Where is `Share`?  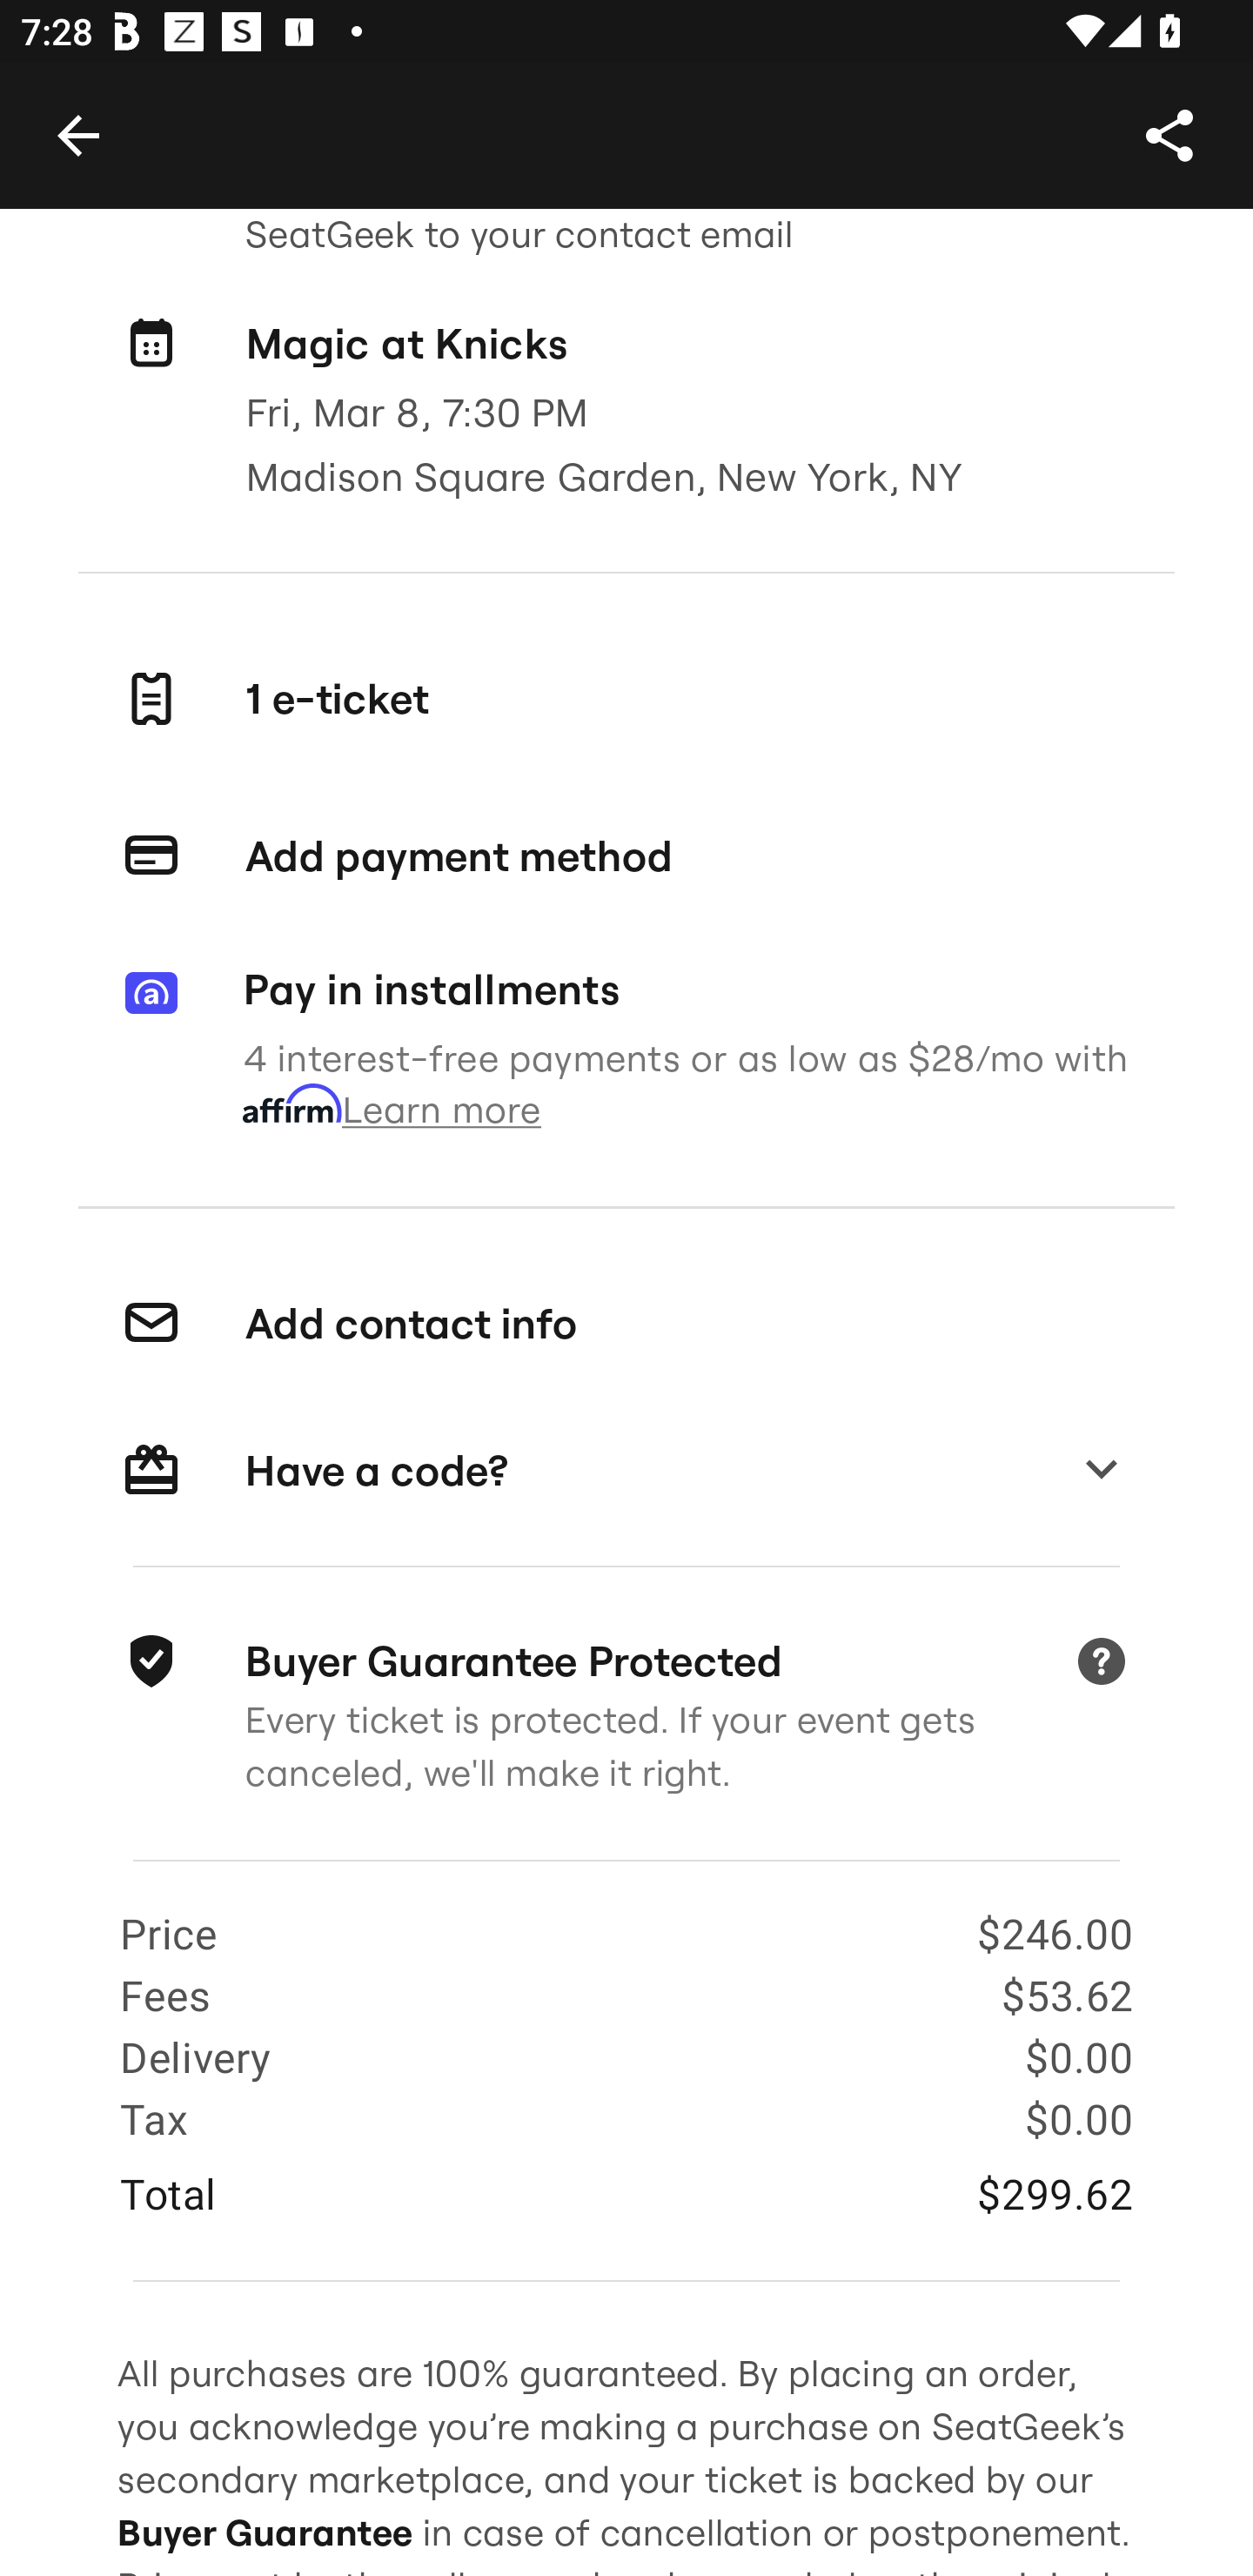
Share is located at coordinates (1169, 134).